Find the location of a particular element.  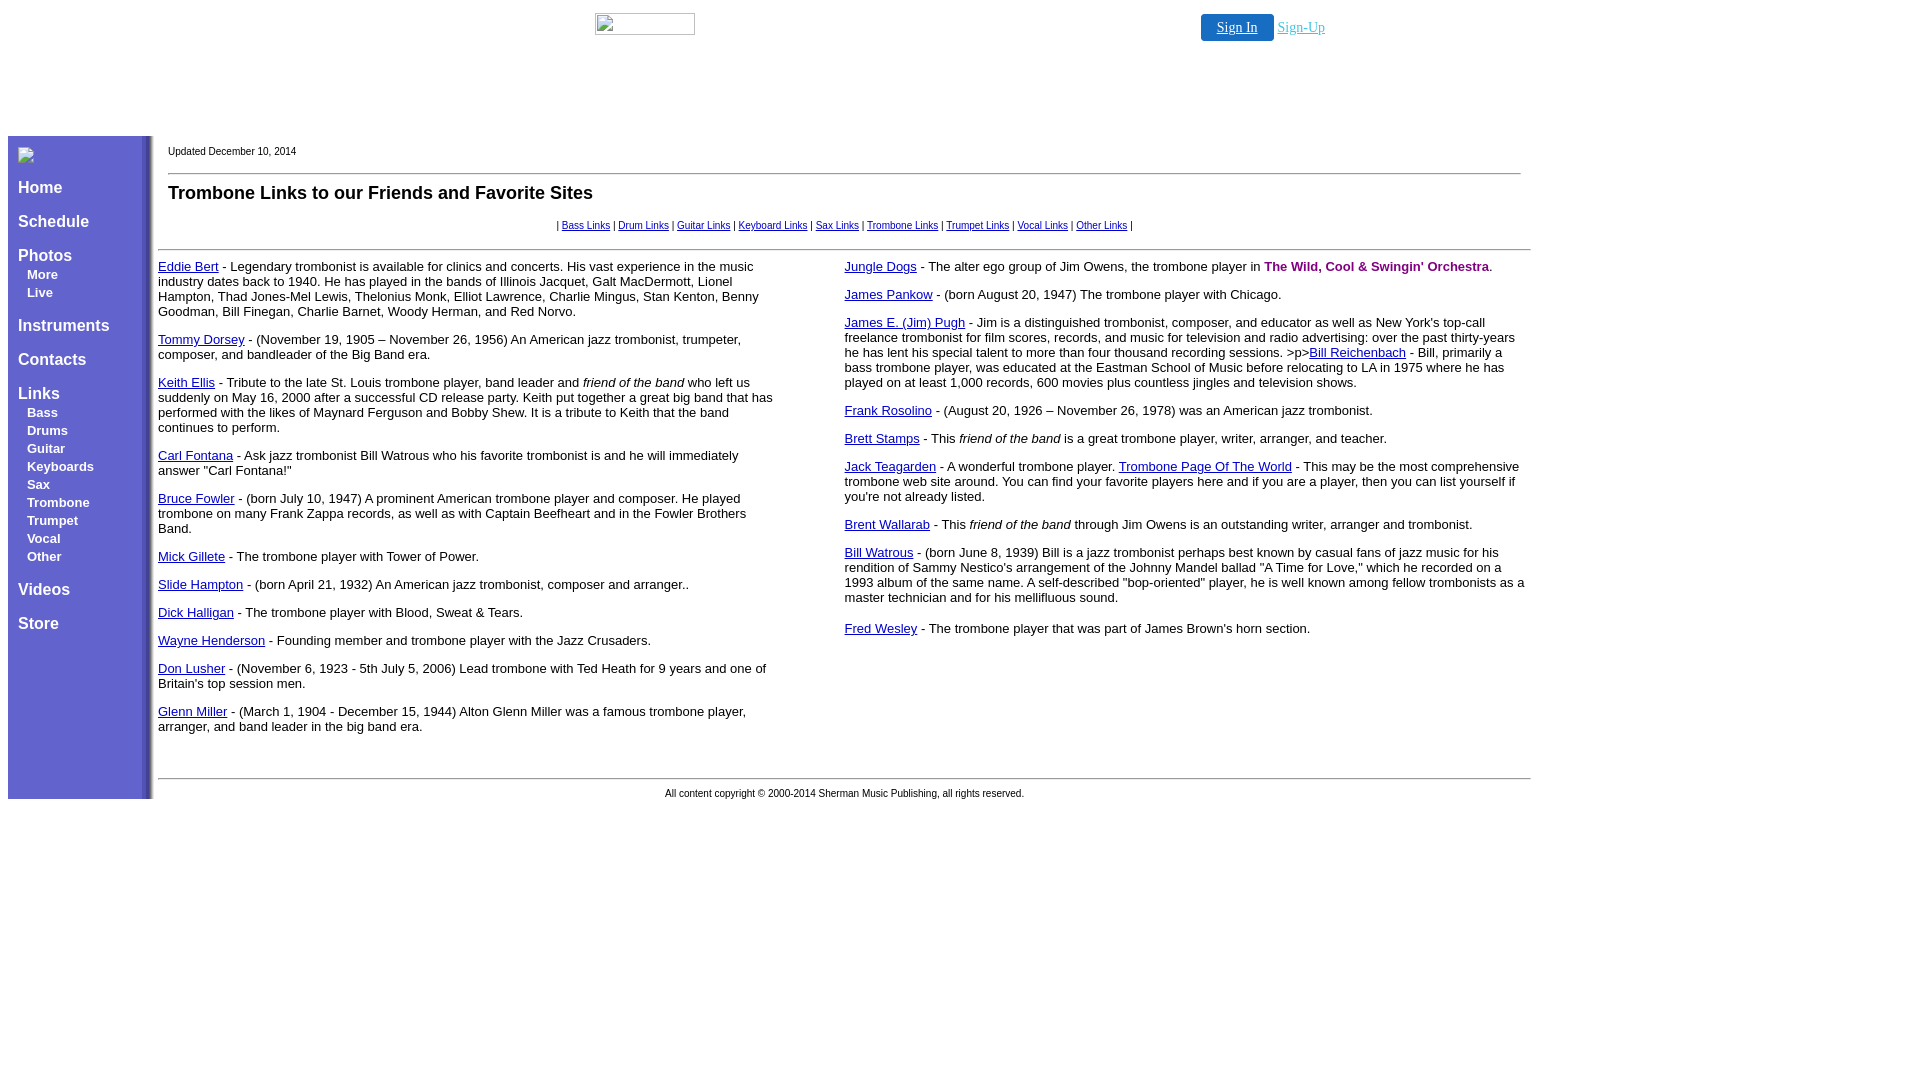

Trombone is located at coordinates (58, 502).